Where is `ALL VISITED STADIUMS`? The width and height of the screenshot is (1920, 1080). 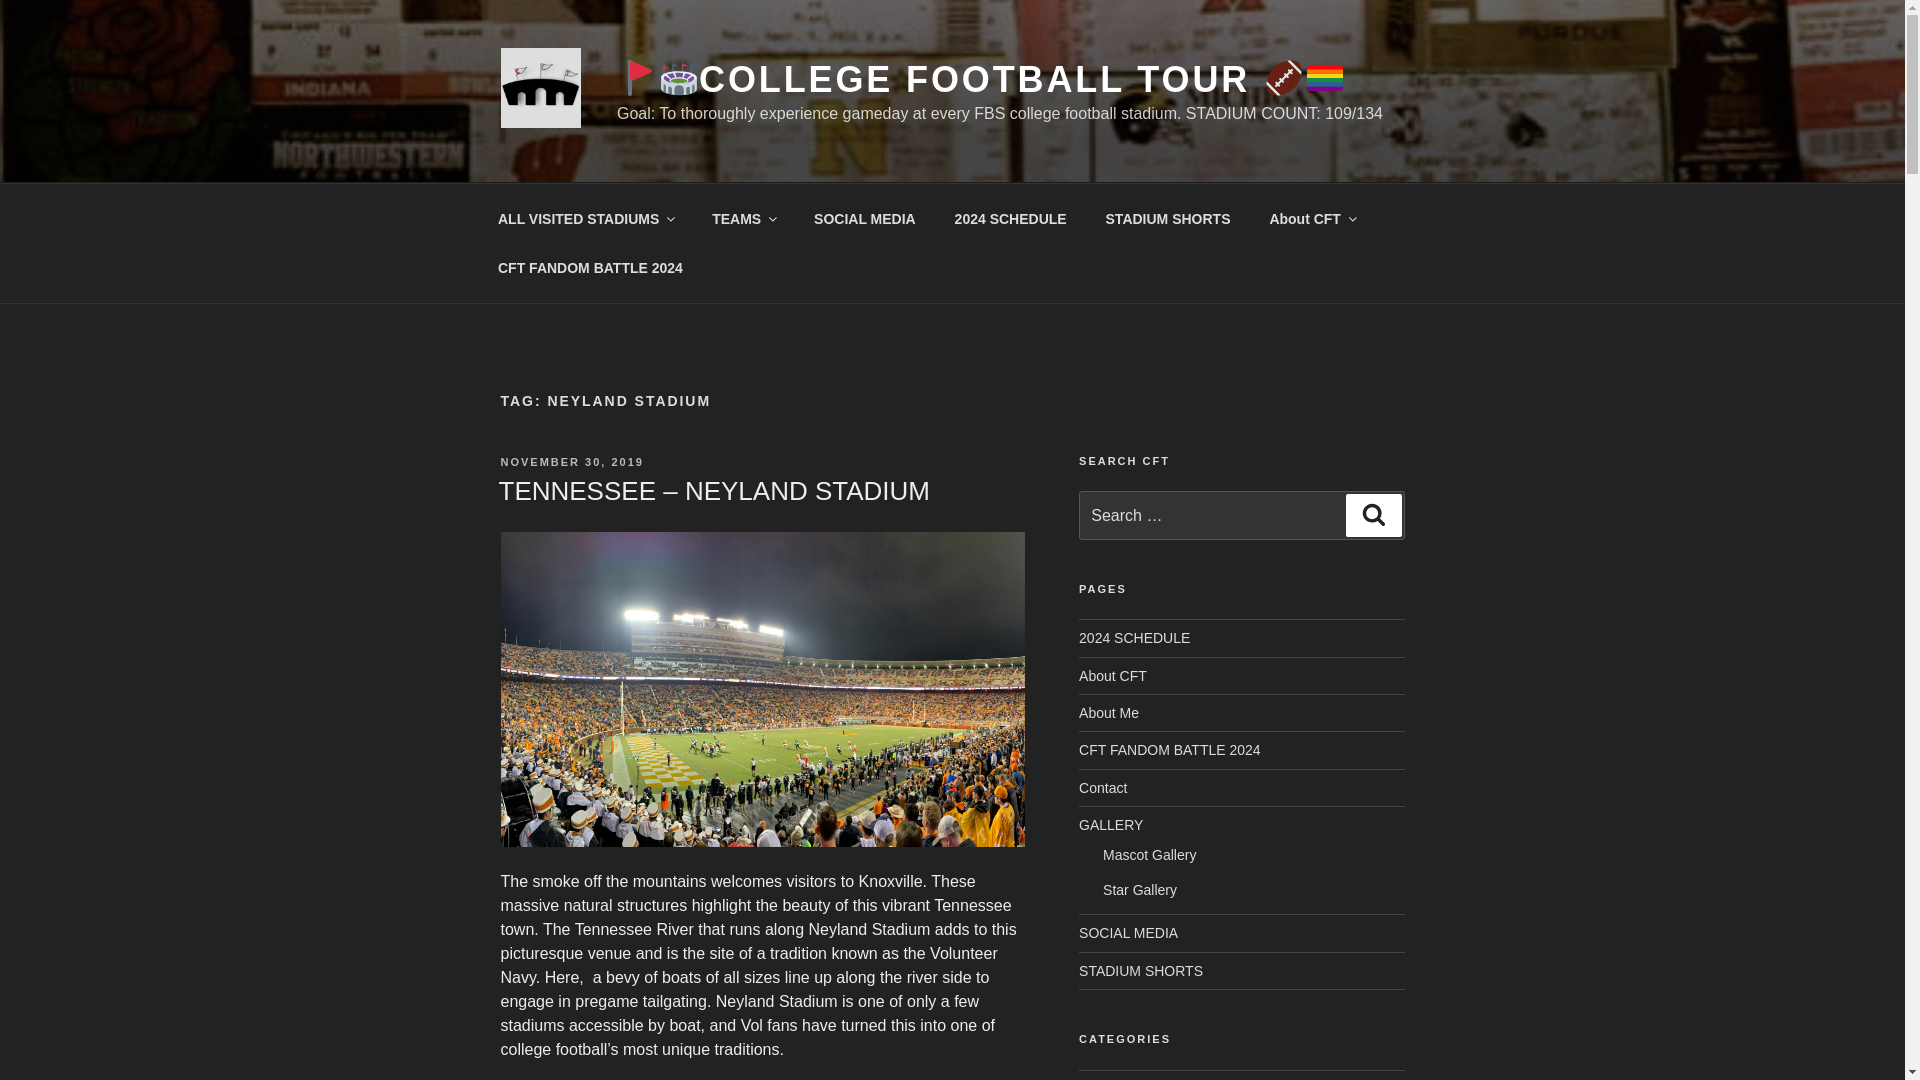
ALL VISITED STADIUMS is located at coordinates (584, 218).